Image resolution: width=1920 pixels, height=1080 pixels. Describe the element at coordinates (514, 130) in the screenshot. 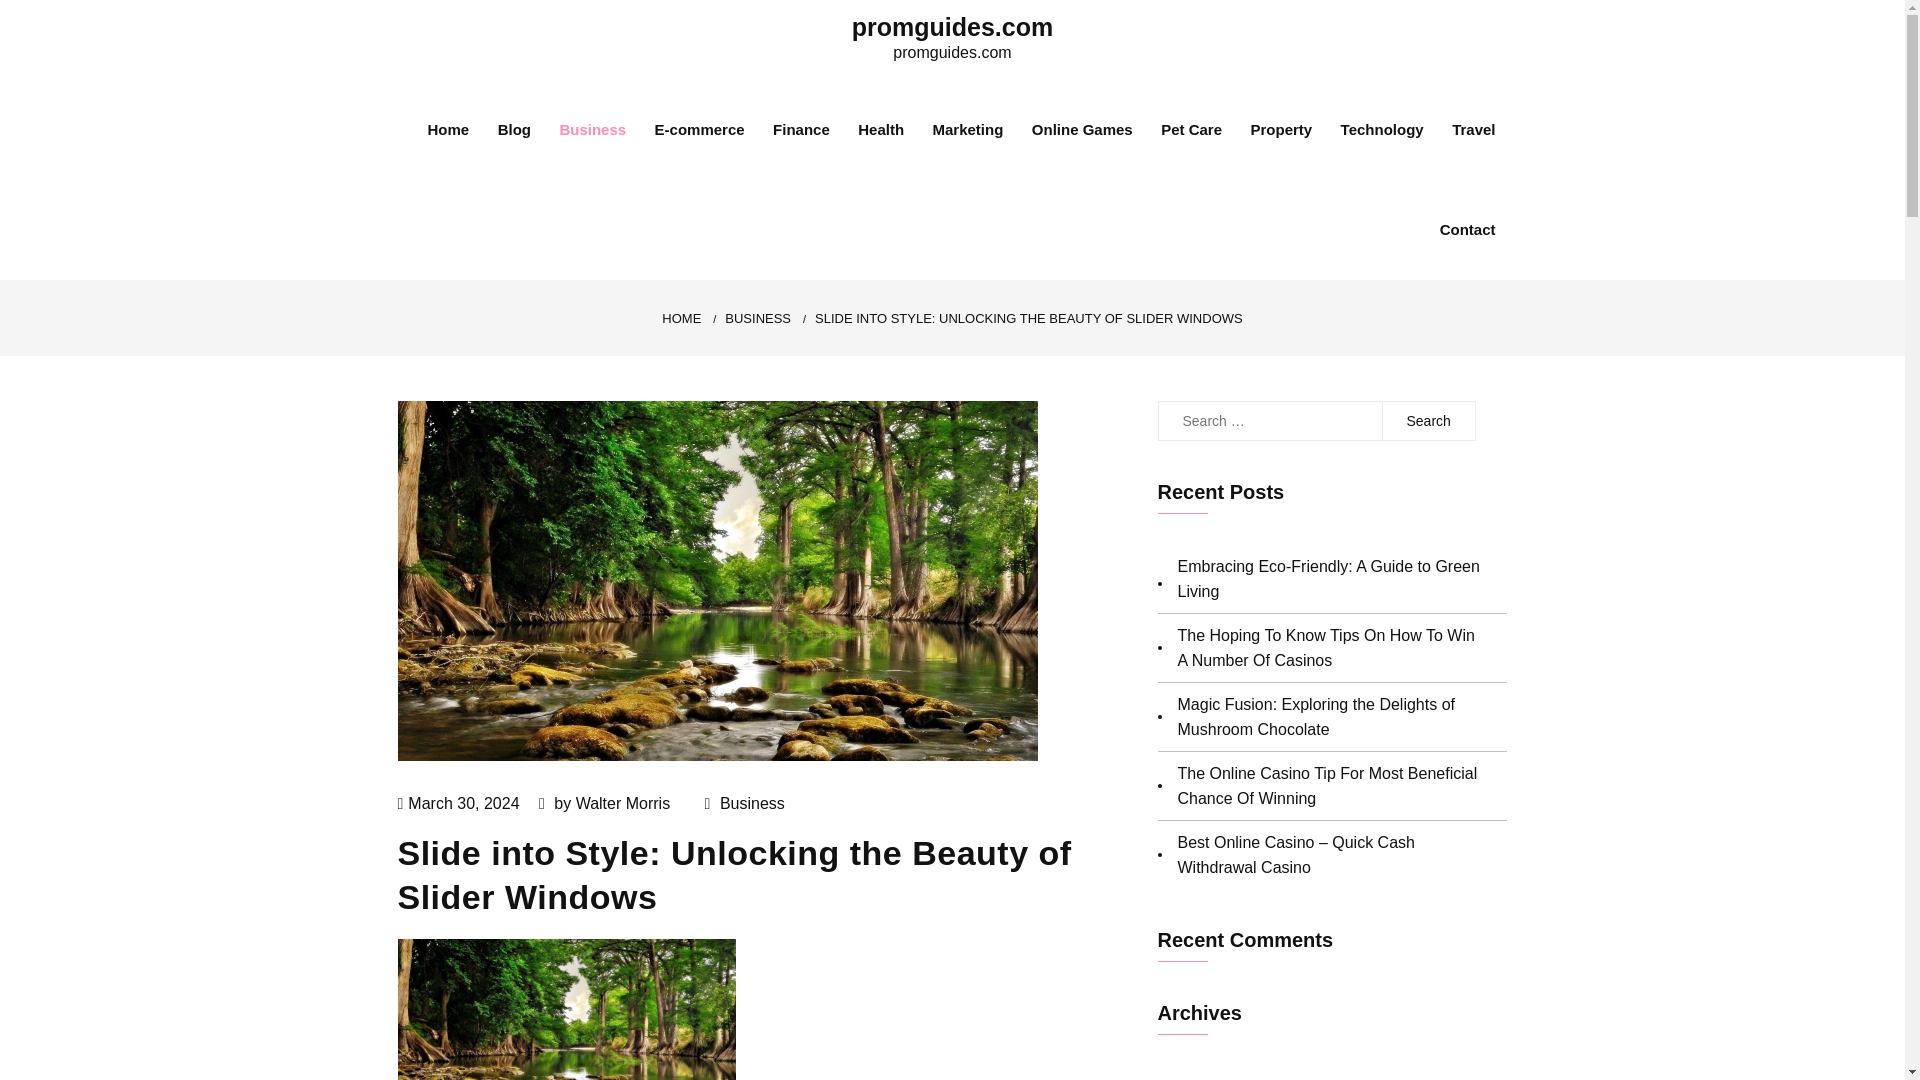

I see `Blog` at that location.